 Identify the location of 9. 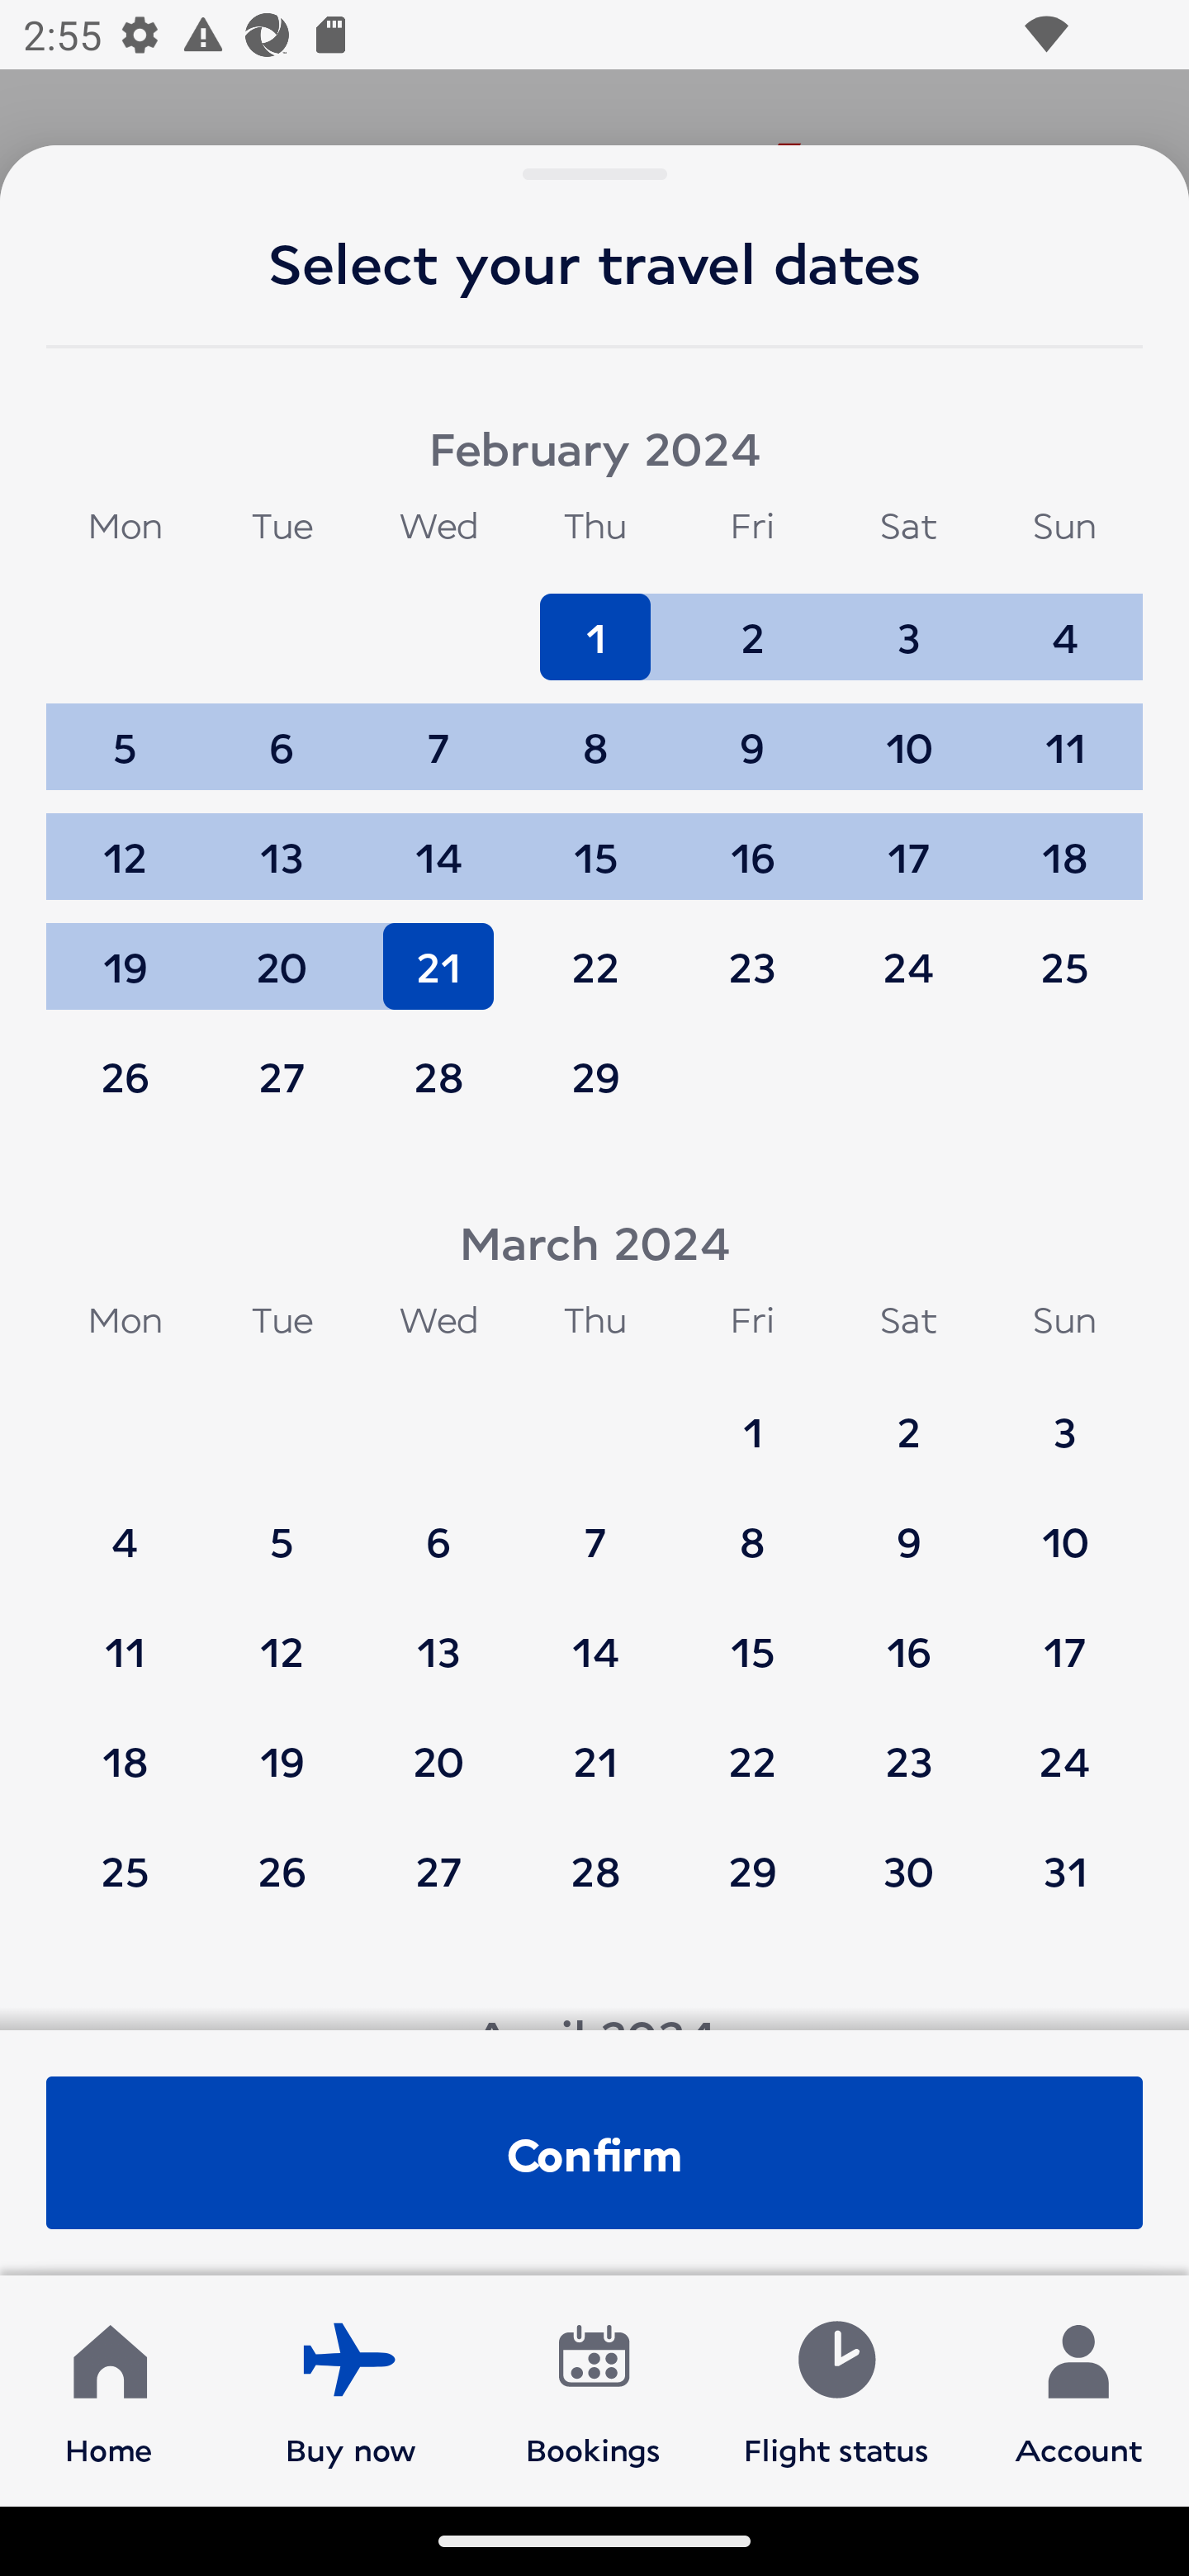
(908, 1526).